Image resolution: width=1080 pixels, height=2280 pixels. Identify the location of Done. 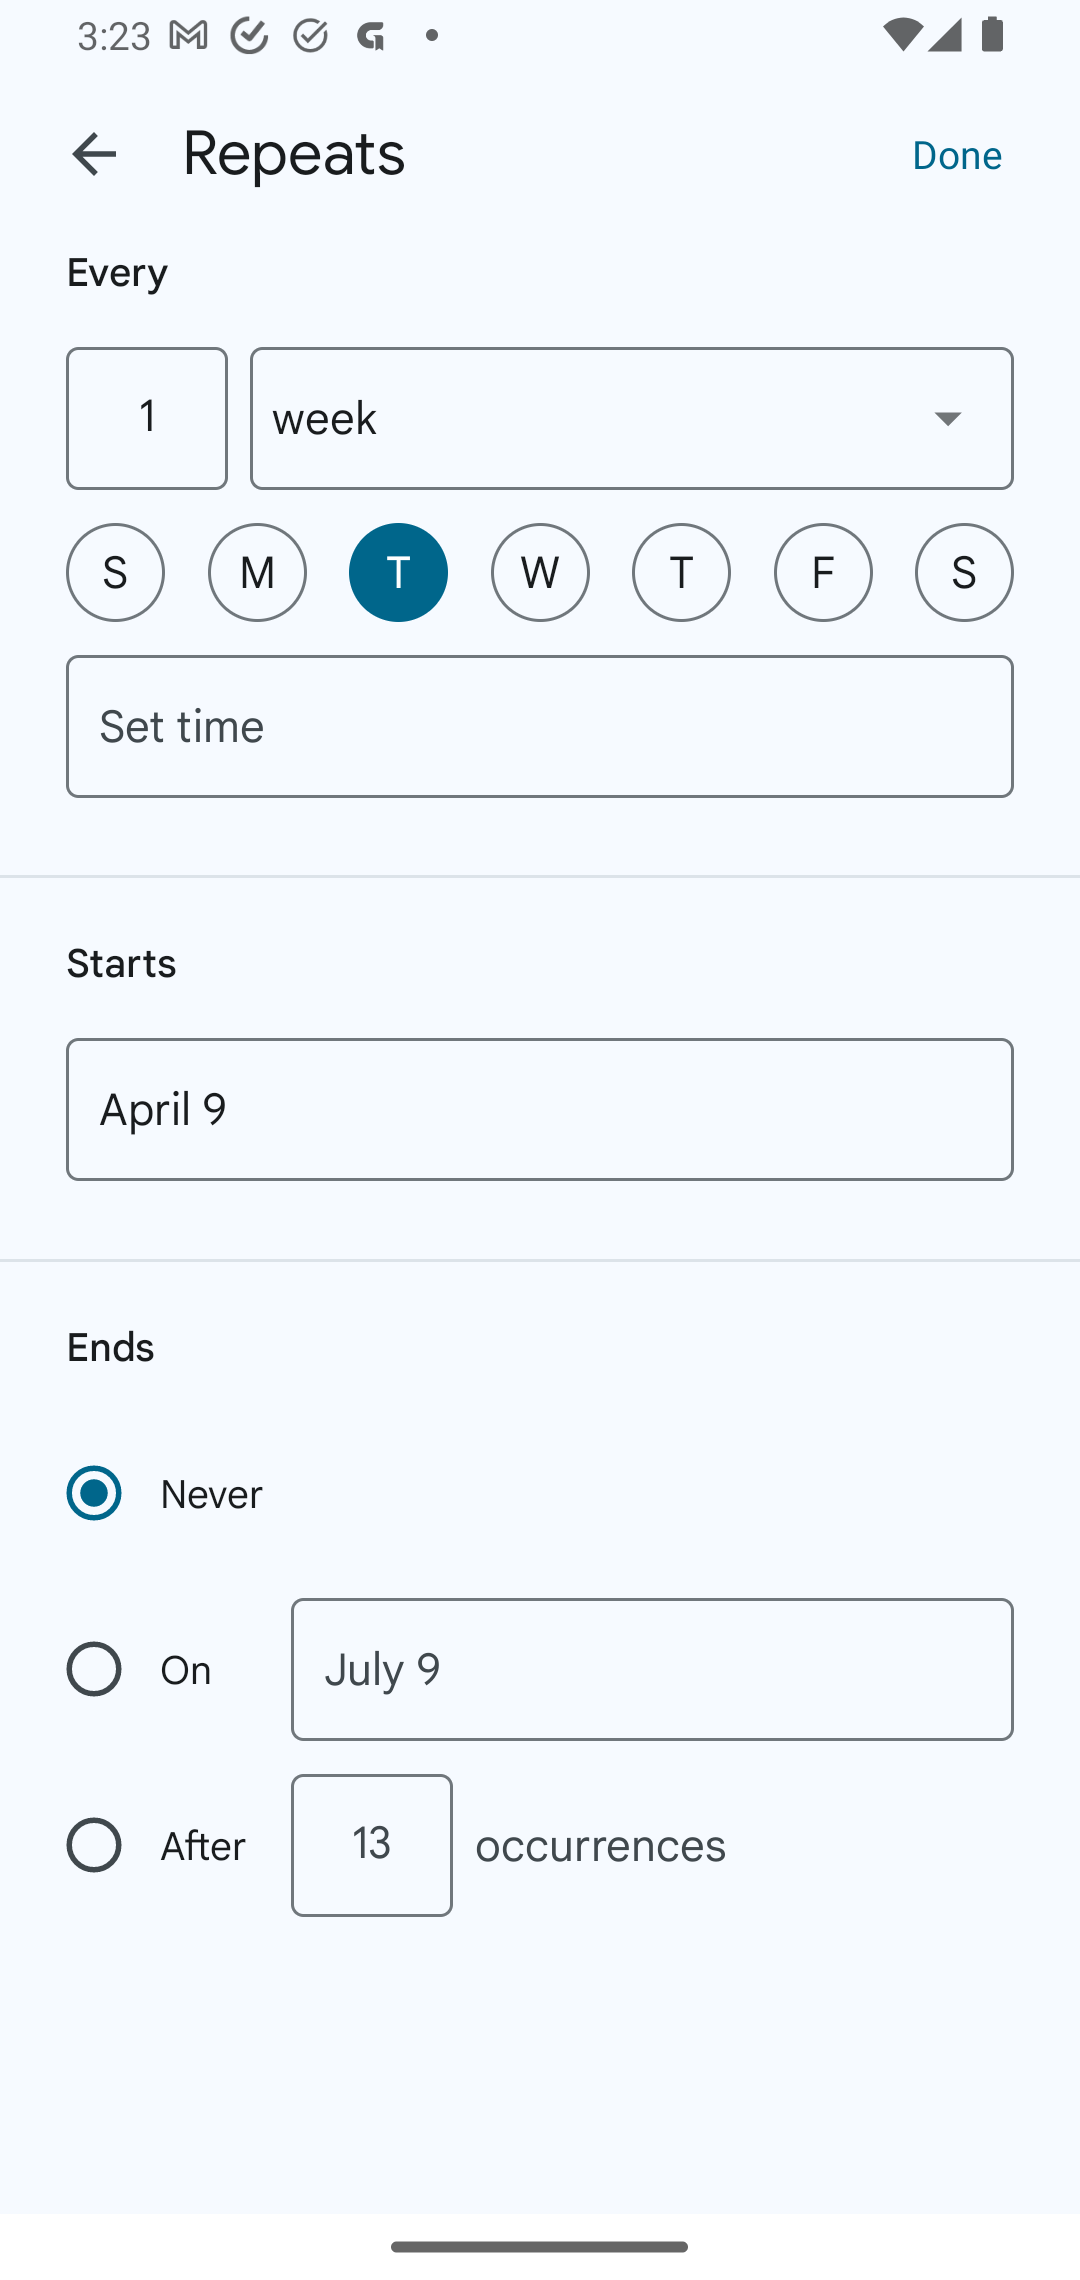
(957, 153).